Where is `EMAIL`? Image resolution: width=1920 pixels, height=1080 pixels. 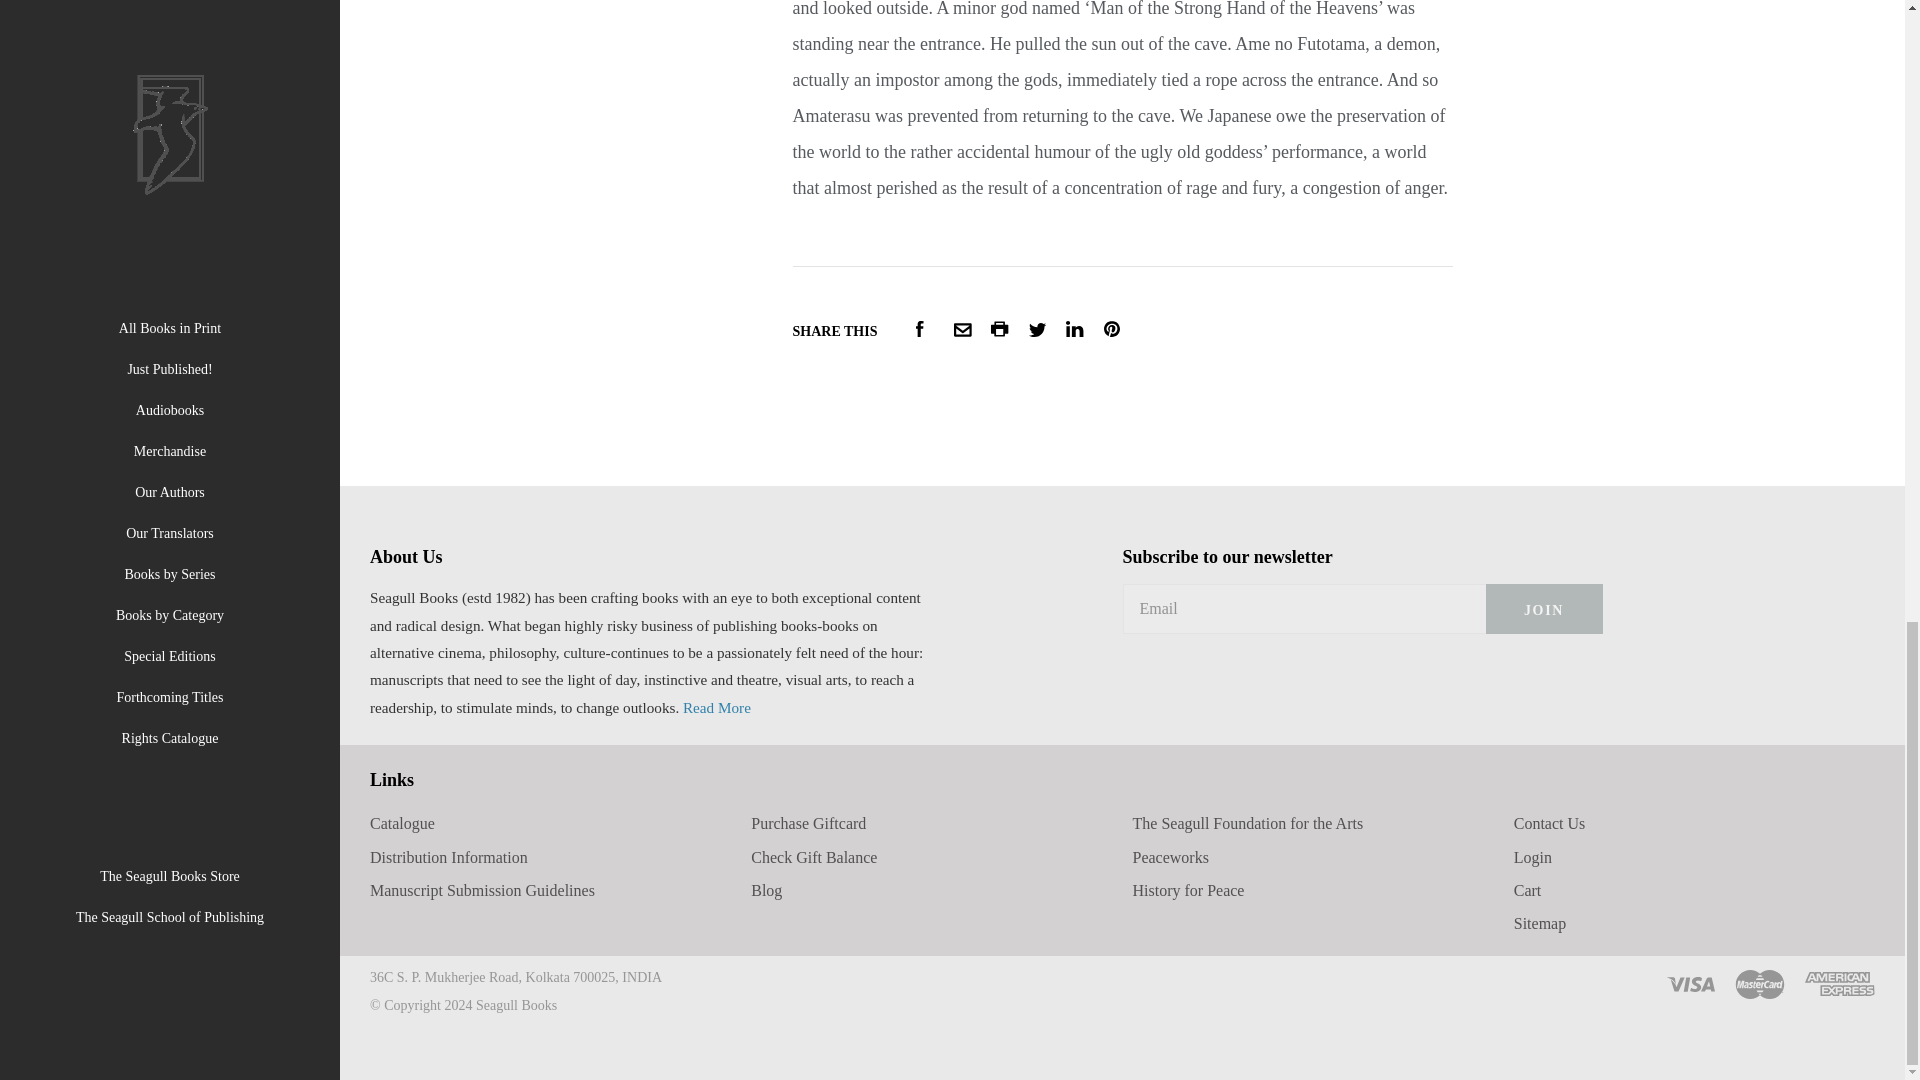
EMAIL is located at coordinates (962, 329).